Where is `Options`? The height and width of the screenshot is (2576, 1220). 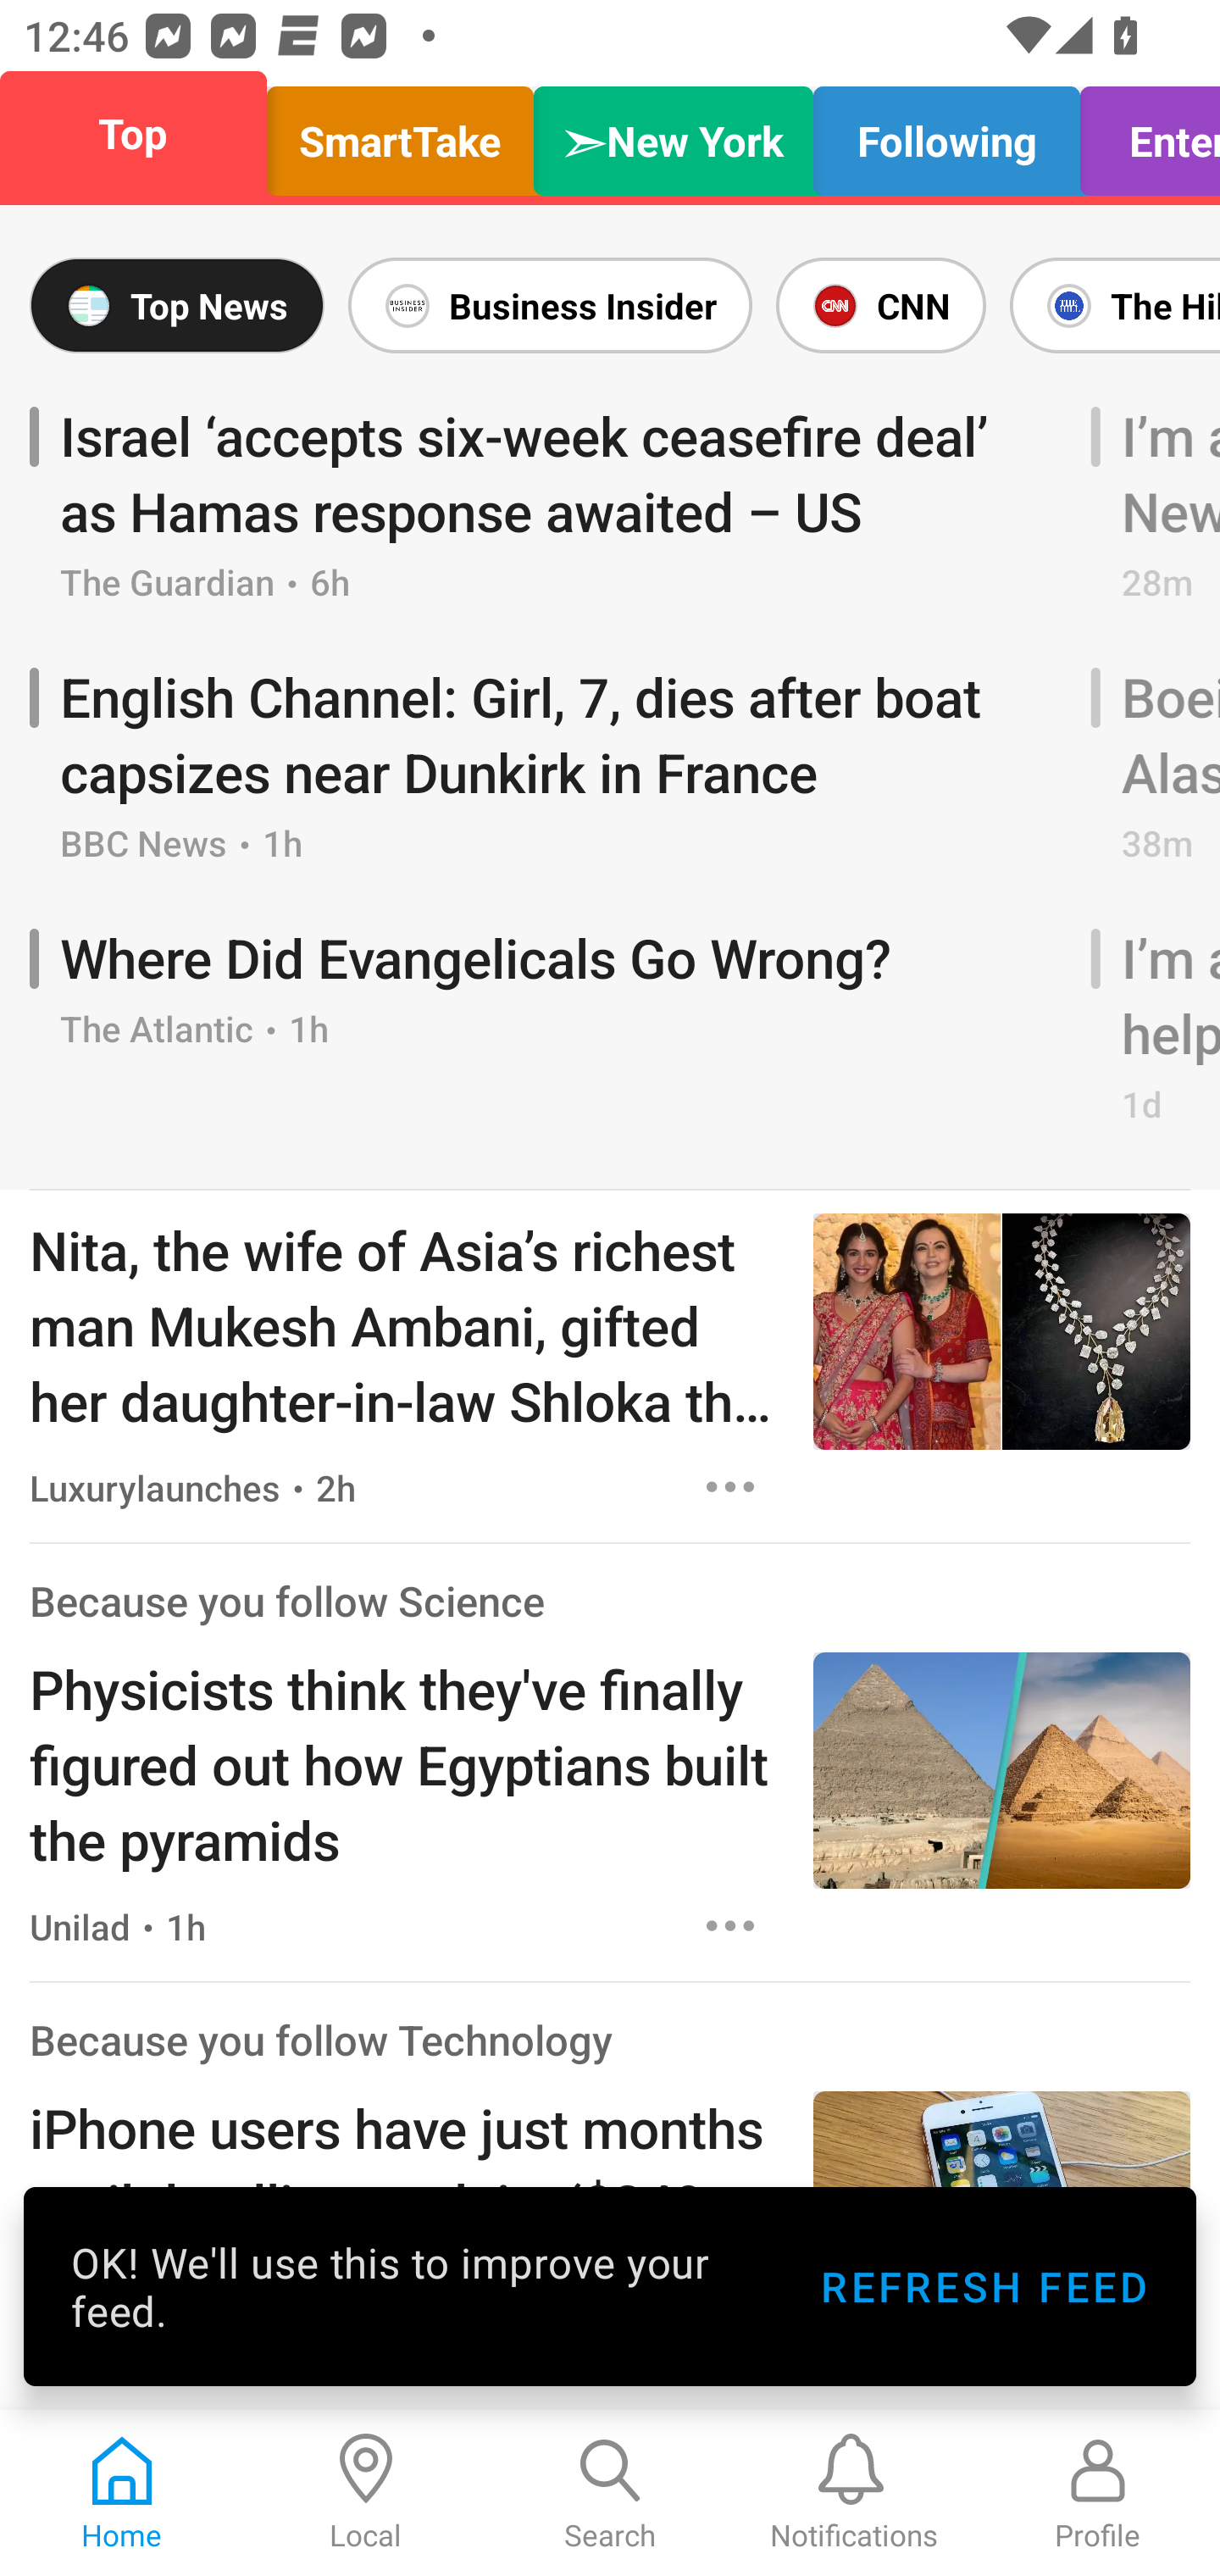
Options is located at coordinates (730, 1486).